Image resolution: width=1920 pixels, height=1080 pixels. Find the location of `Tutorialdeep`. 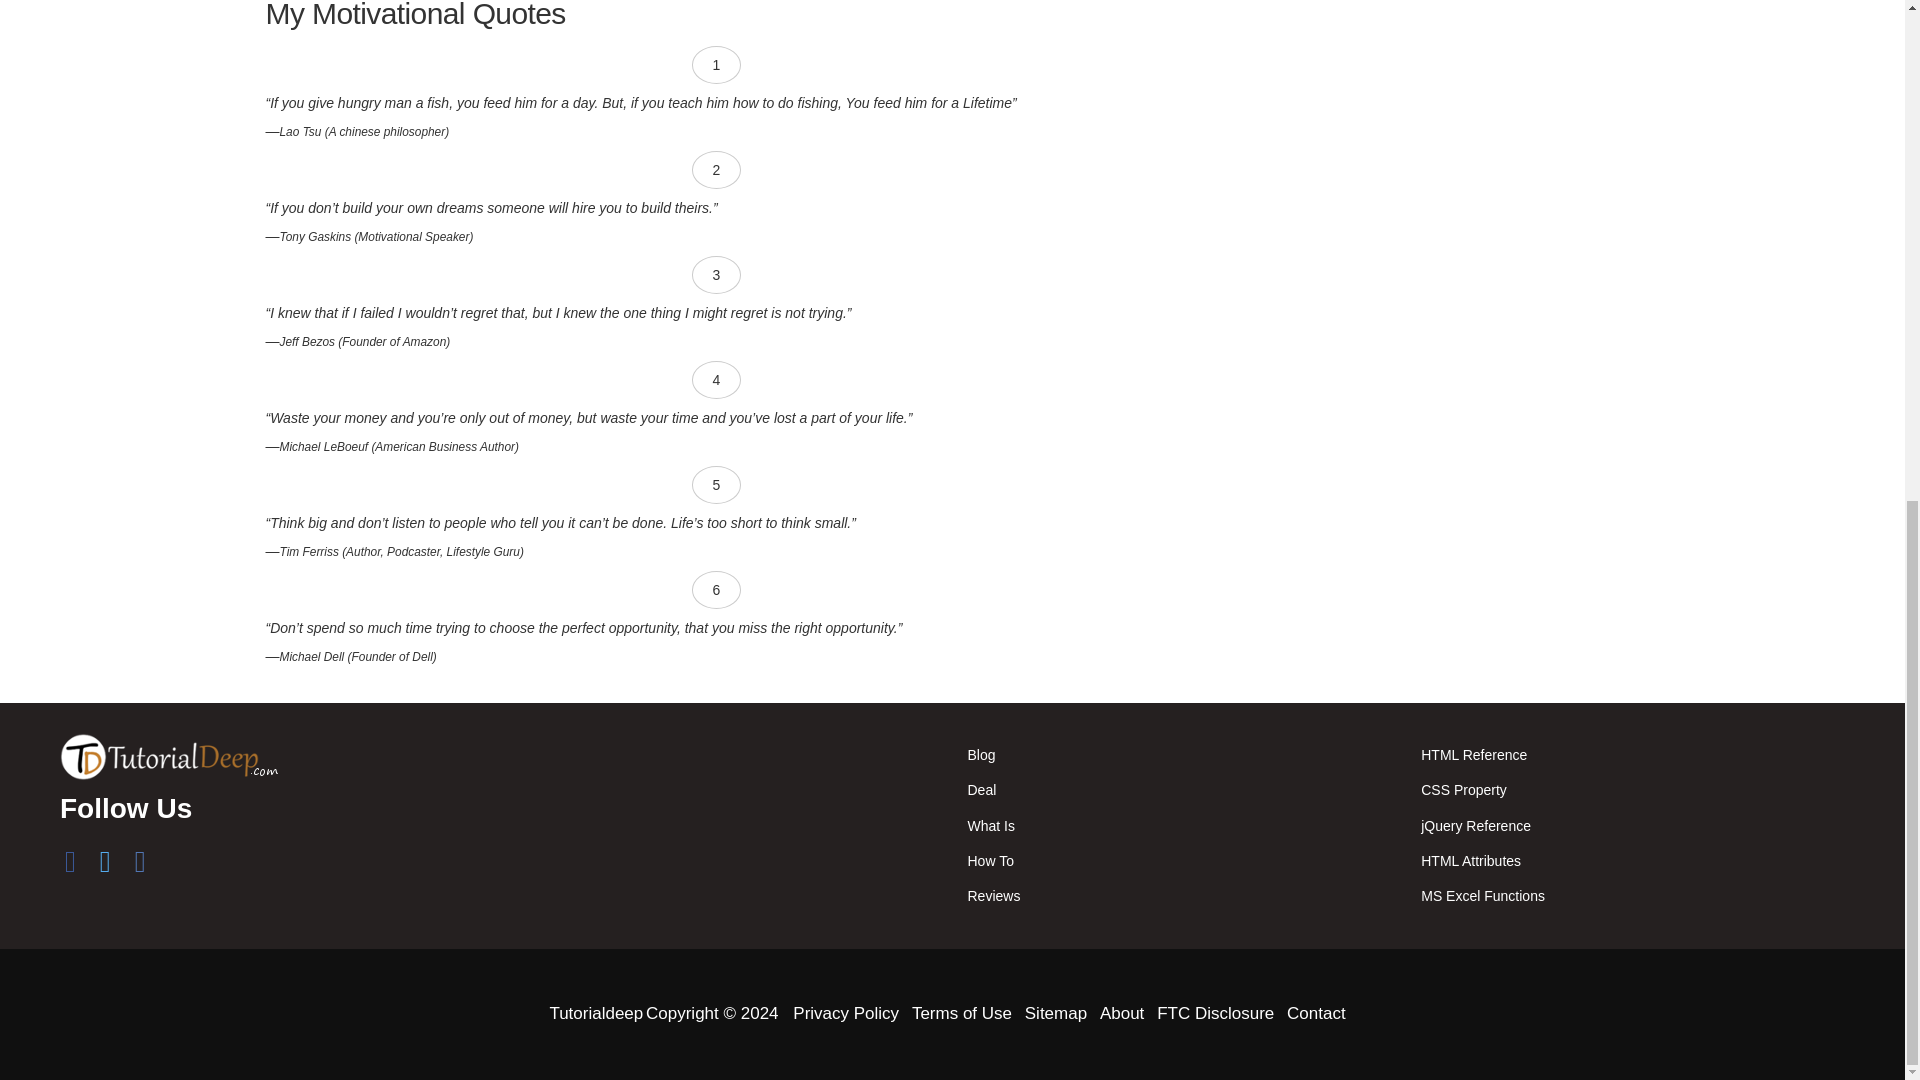

Tutorialdeep is located at coordinates (596, 1013).